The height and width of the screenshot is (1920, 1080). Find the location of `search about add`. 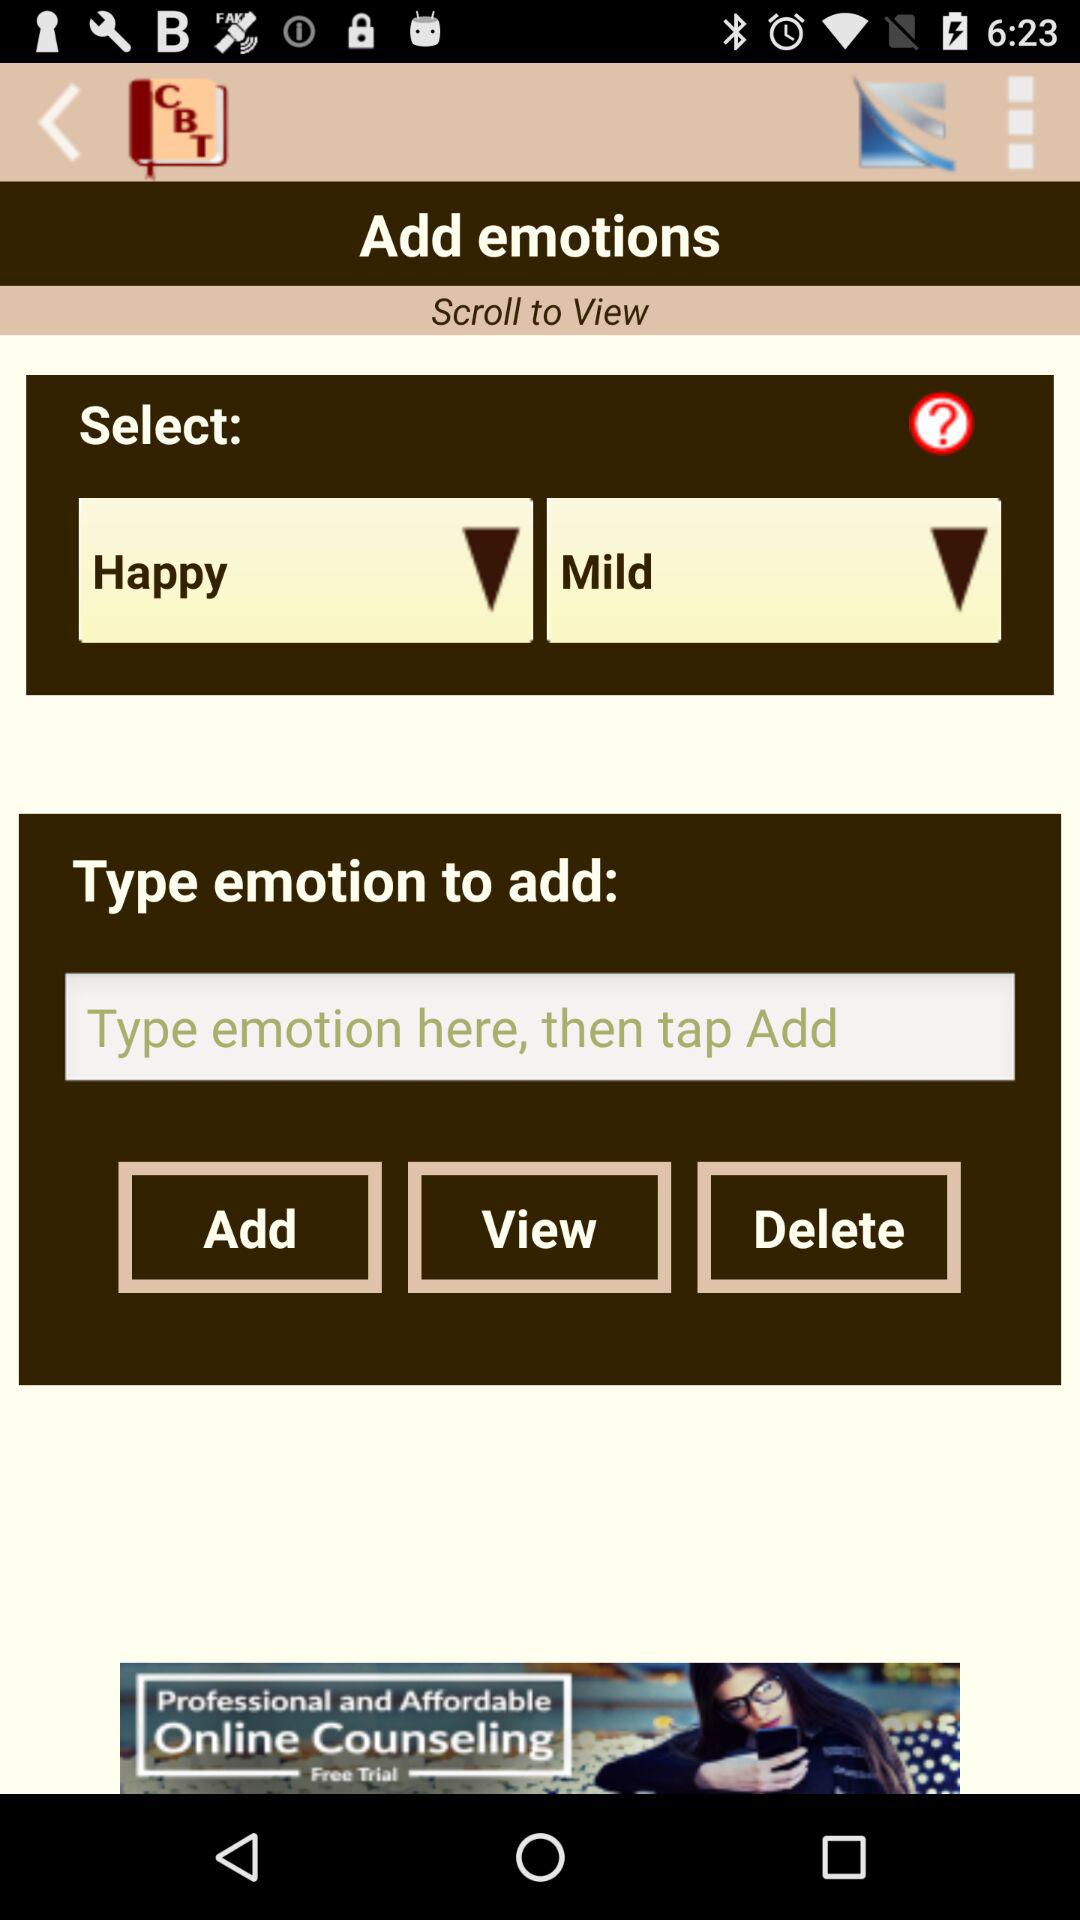

search about add is located at coordinates (540, 1728).